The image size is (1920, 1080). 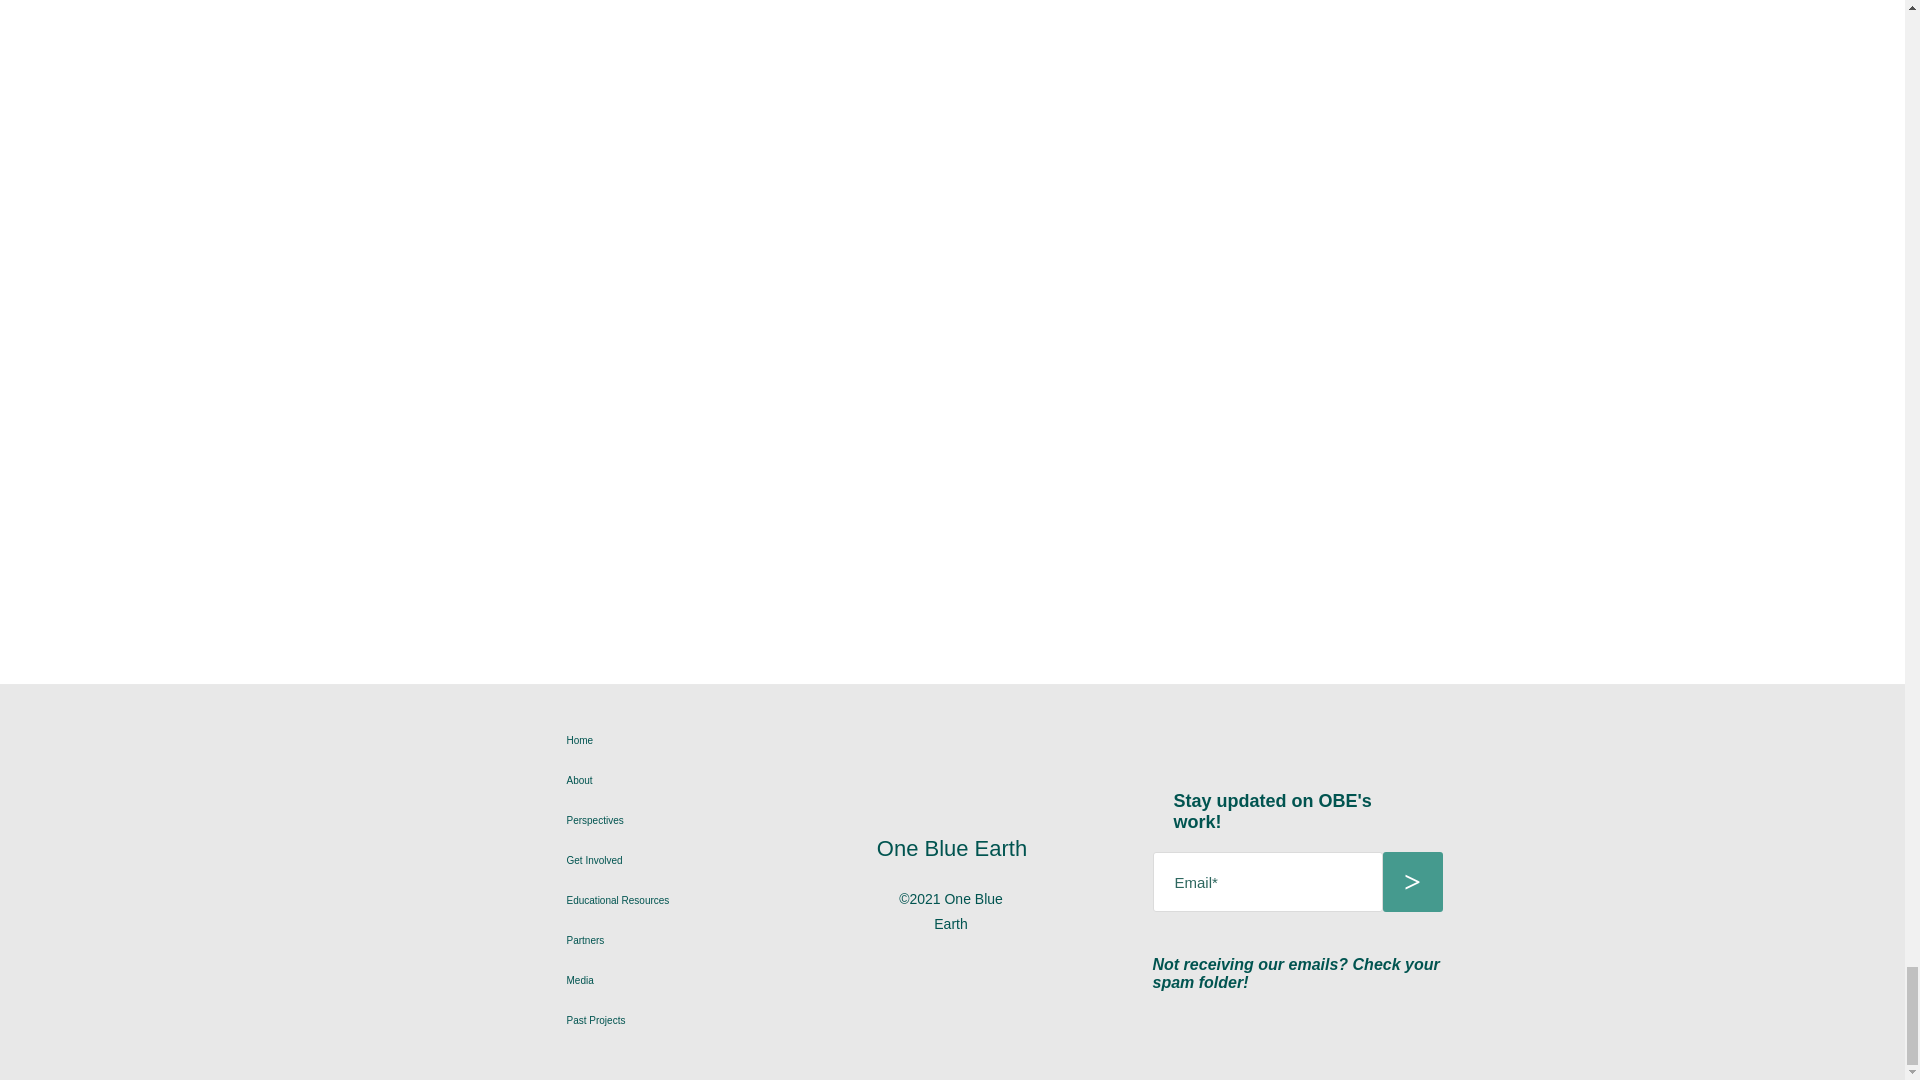 What do you see at coordinates (730, 981) in the screenshot?
I see `Media` at bounding box center [730, 981].